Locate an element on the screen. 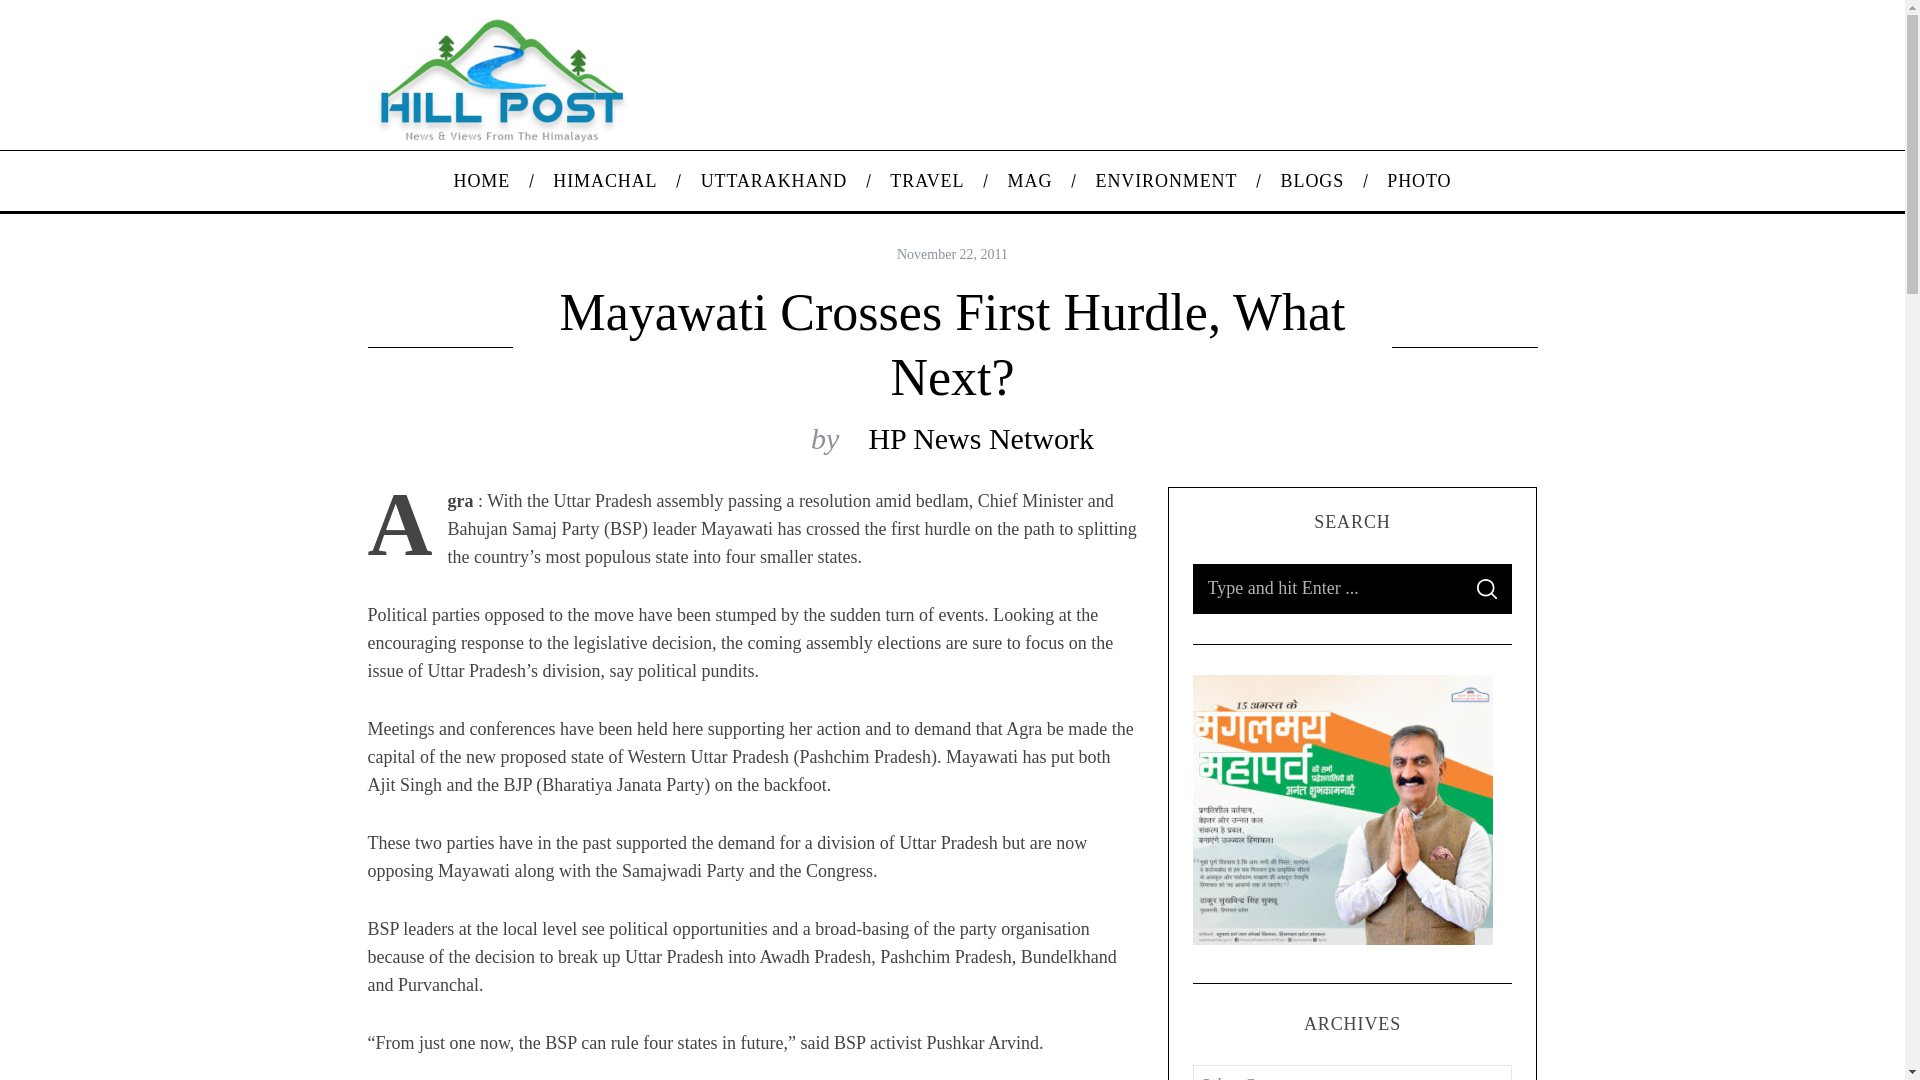 The height and width of the screenshot is (1080, 1920). BLOGS is located at coordinates (1312, 180).